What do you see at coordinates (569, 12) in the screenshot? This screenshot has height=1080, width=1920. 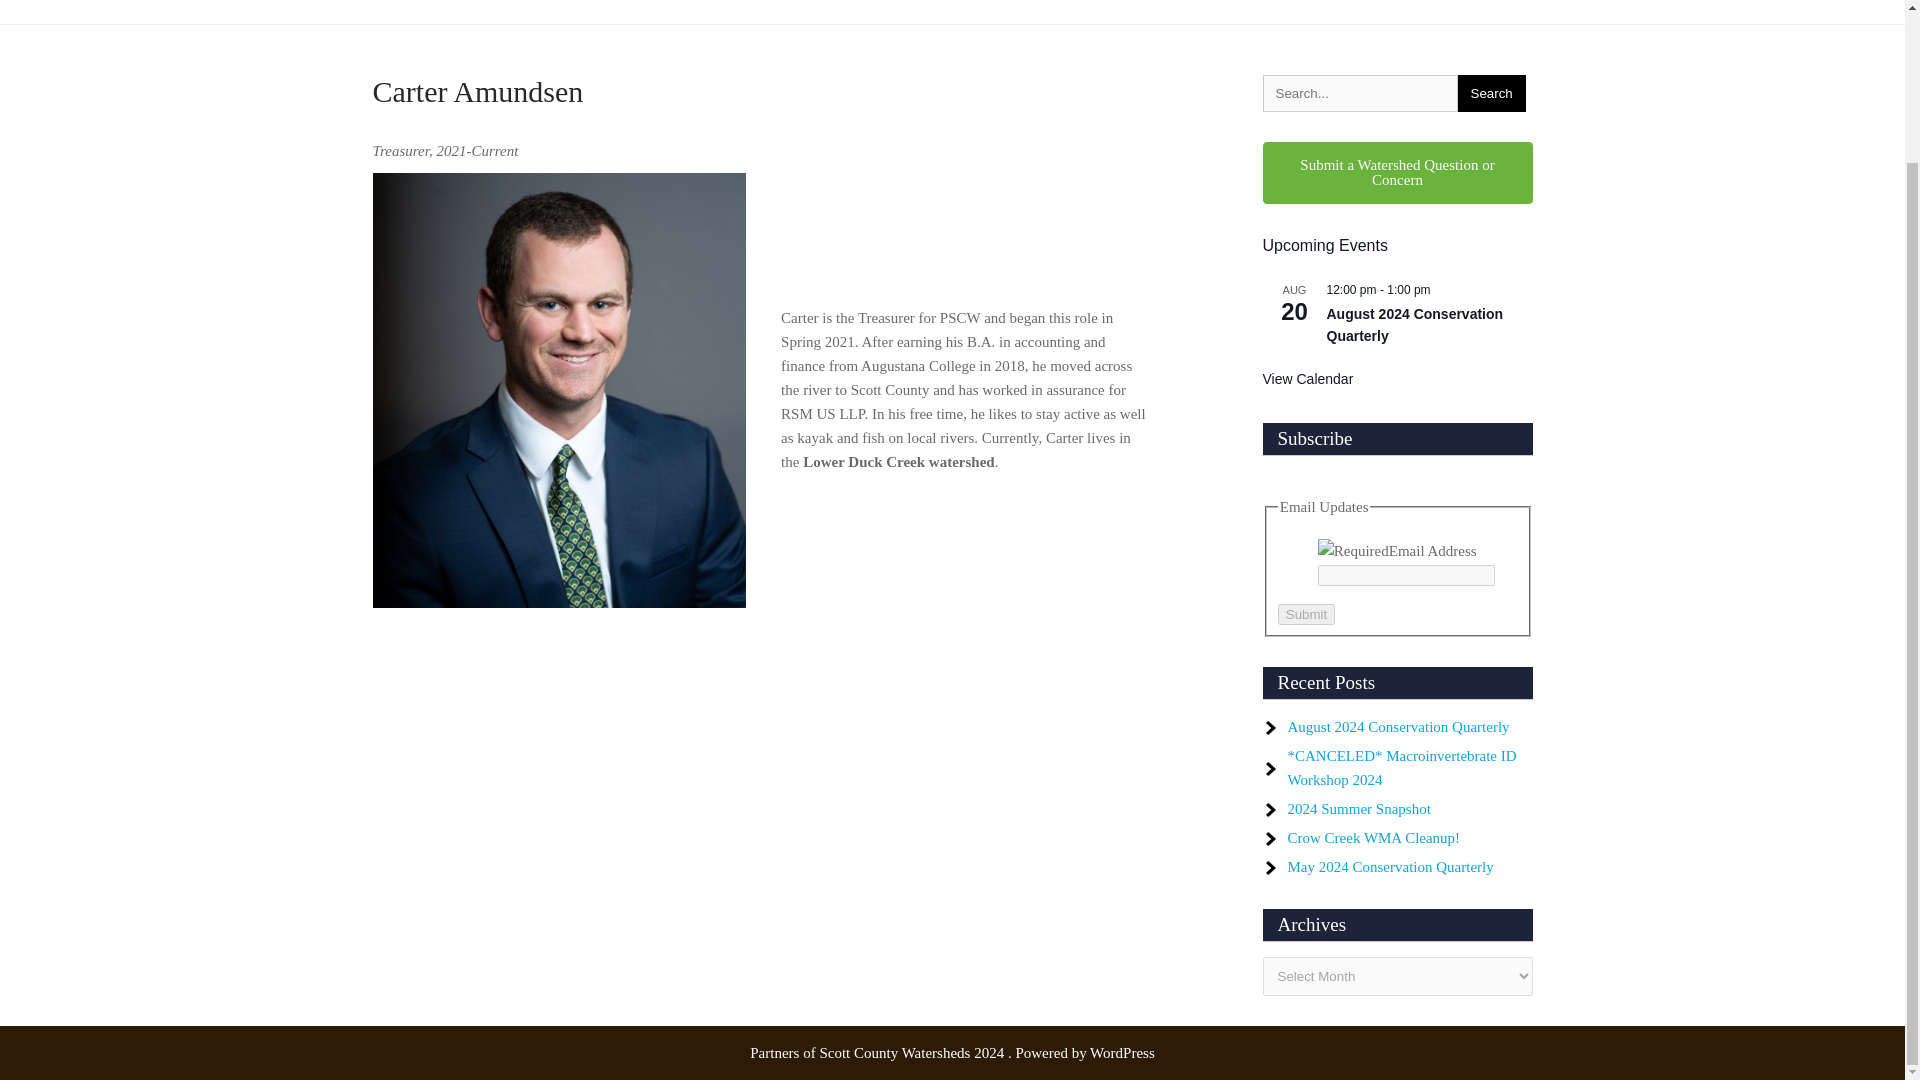 I see `EDUCATION` at bounding box center [569, 12].